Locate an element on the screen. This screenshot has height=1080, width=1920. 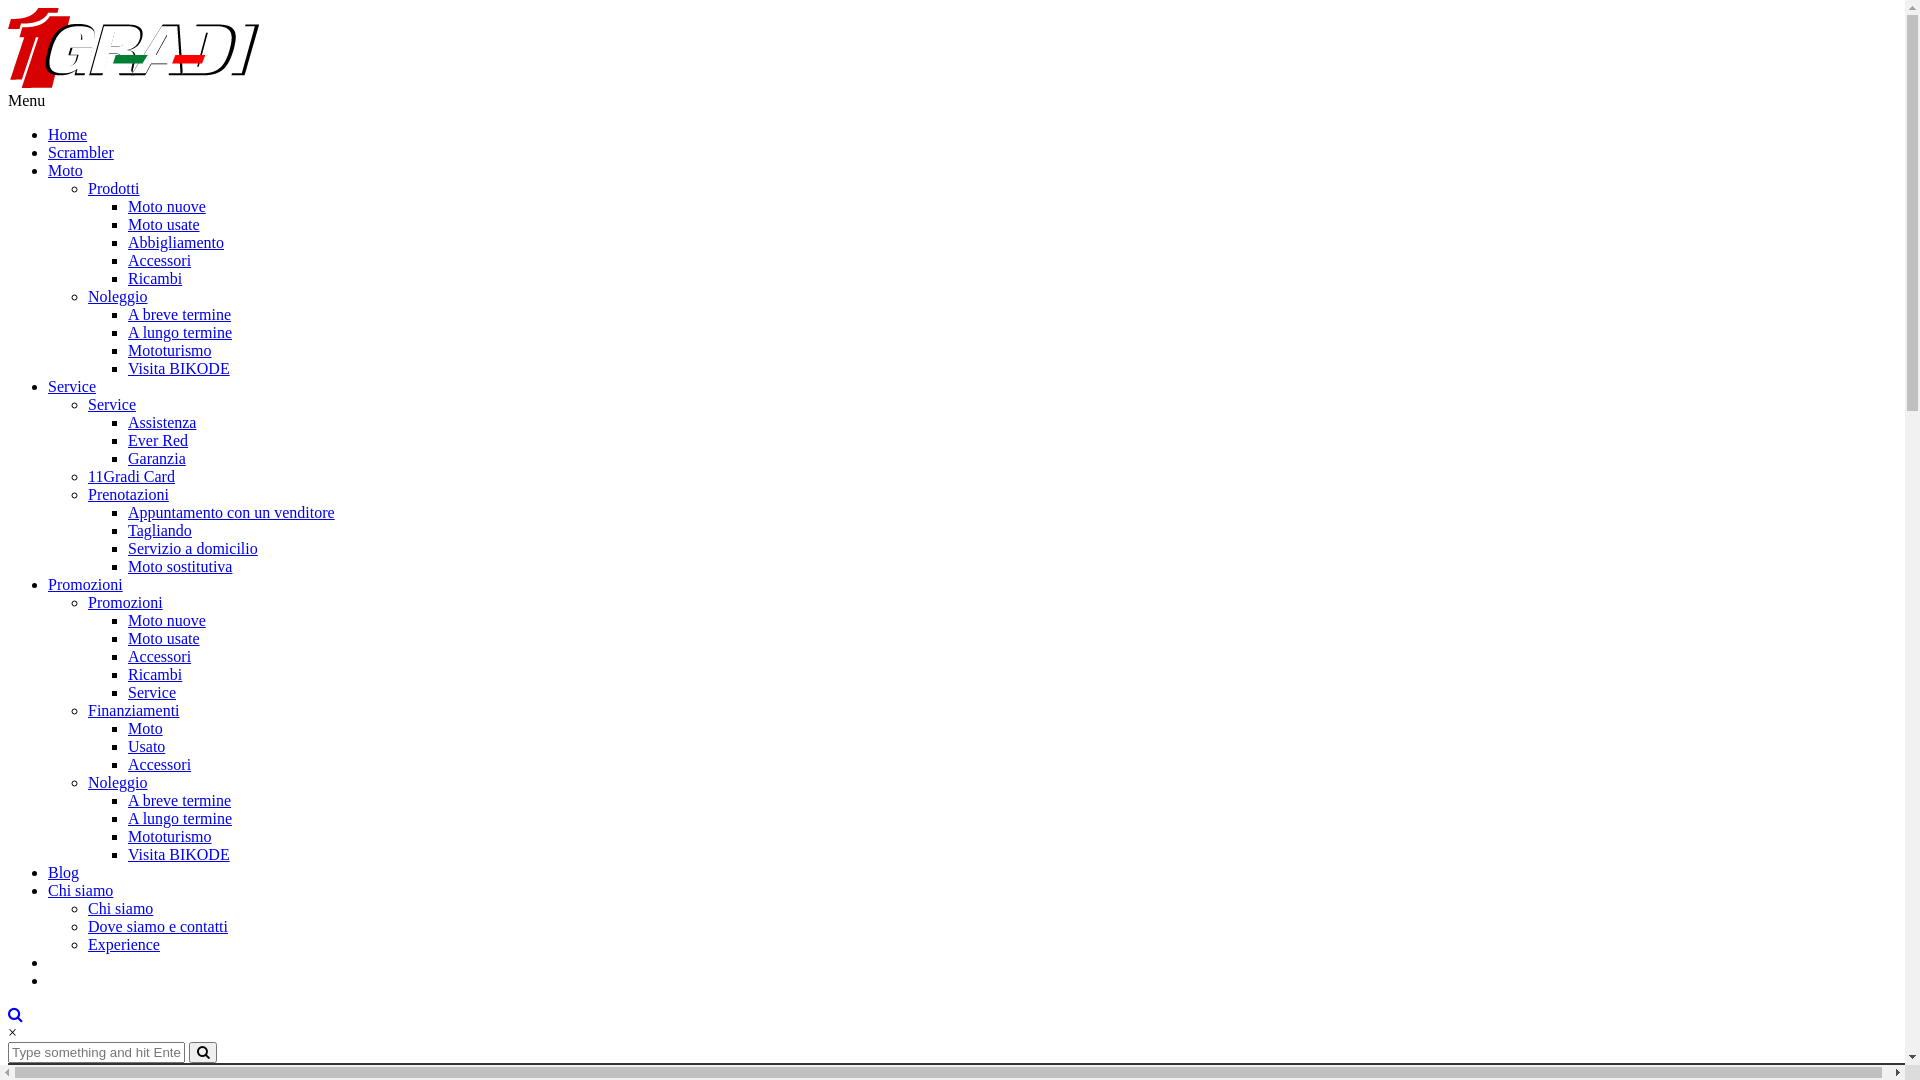
Ever Red is located at coordinates (158, 440).